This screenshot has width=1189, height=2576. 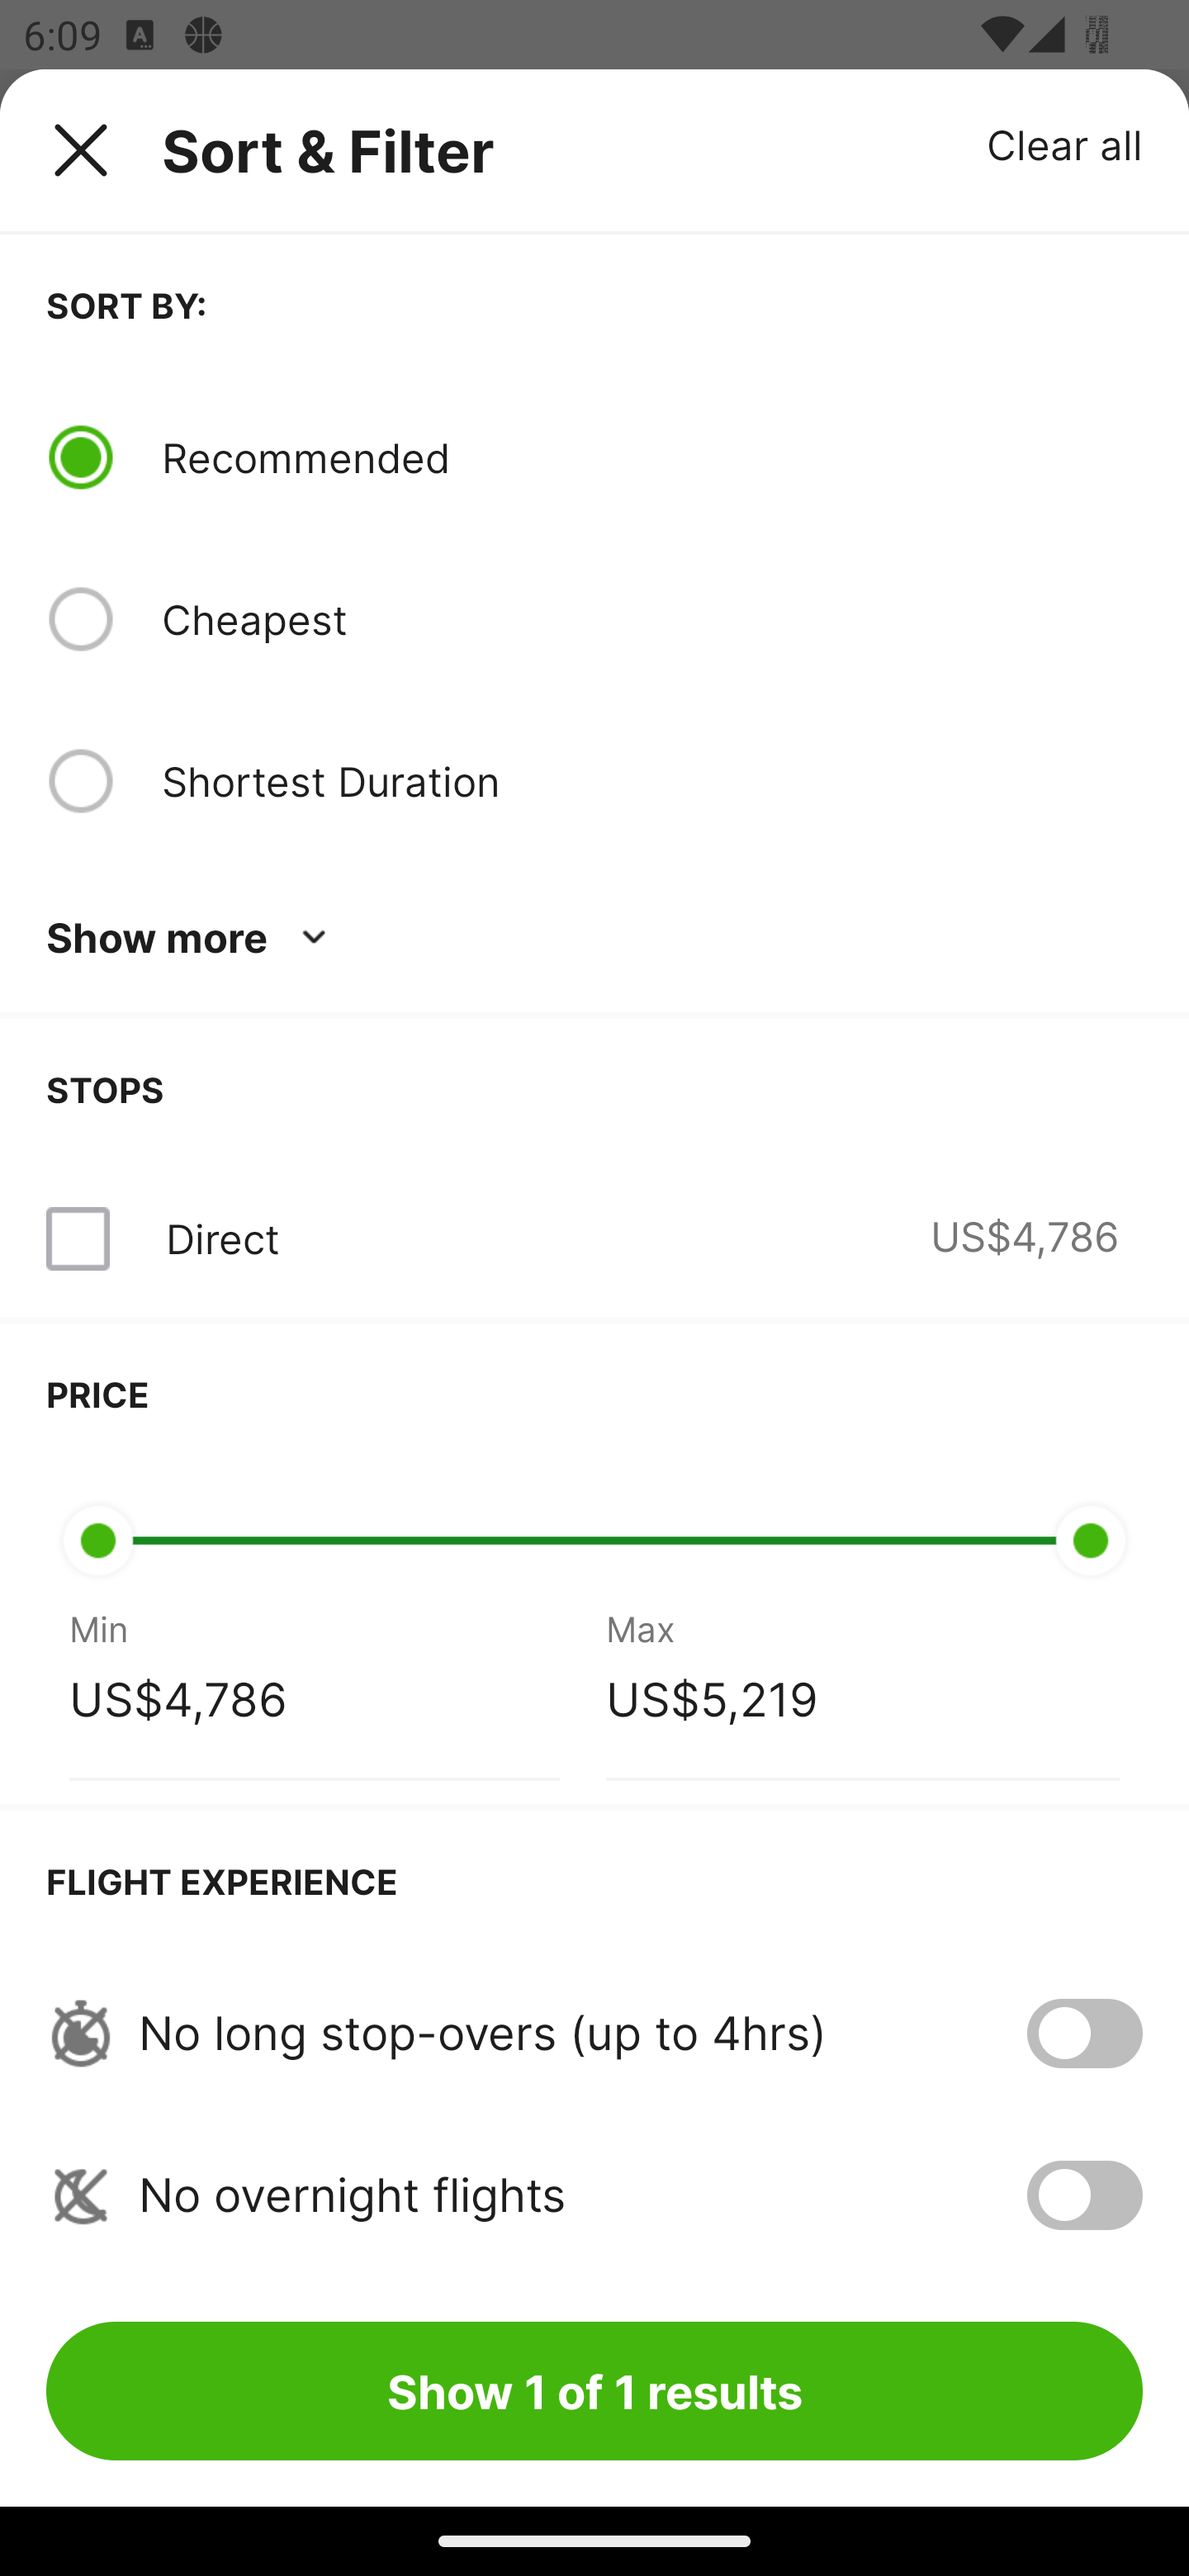 I want to click on Direct US$4,786, so click(x=594, y=1238).